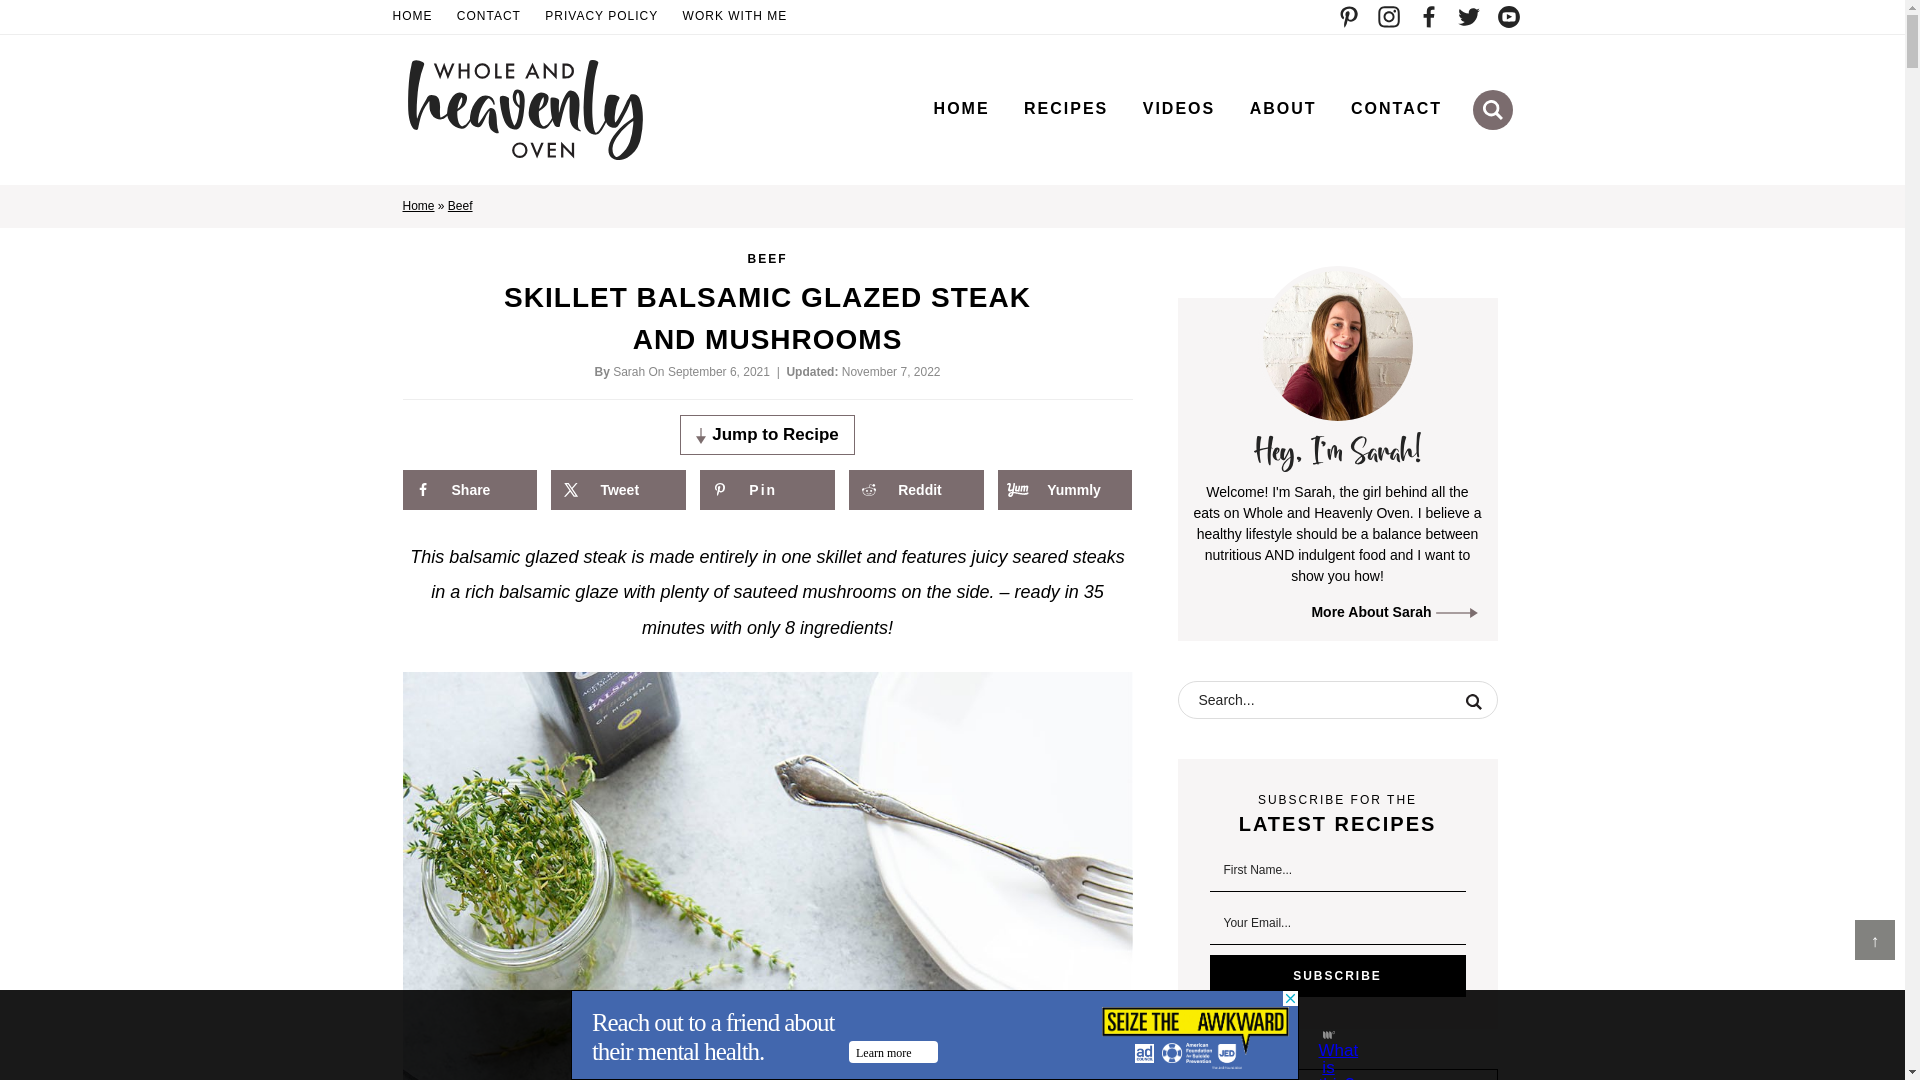 This screenshot has width=1920, height=1080. I want to click on CONTACT, so click(1396, 108).